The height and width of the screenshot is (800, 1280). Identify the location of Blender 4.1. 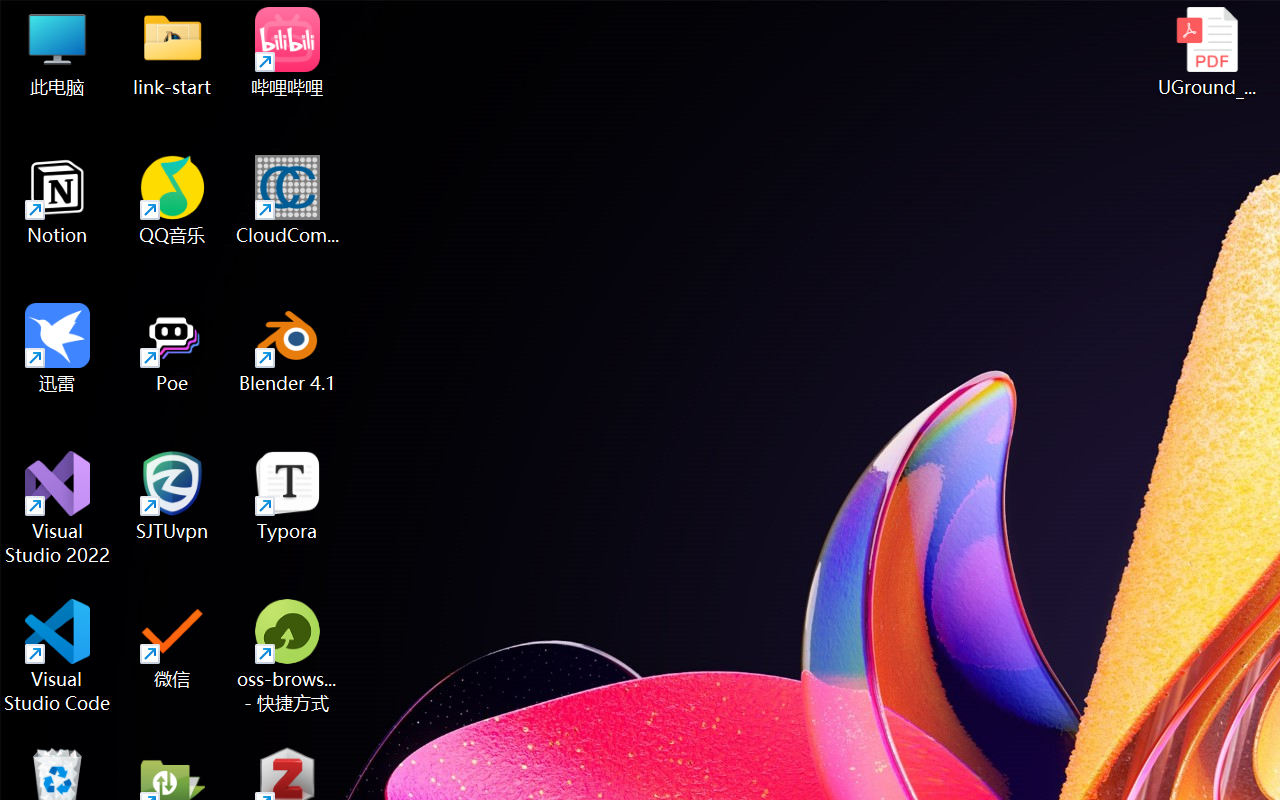
(288, 348).